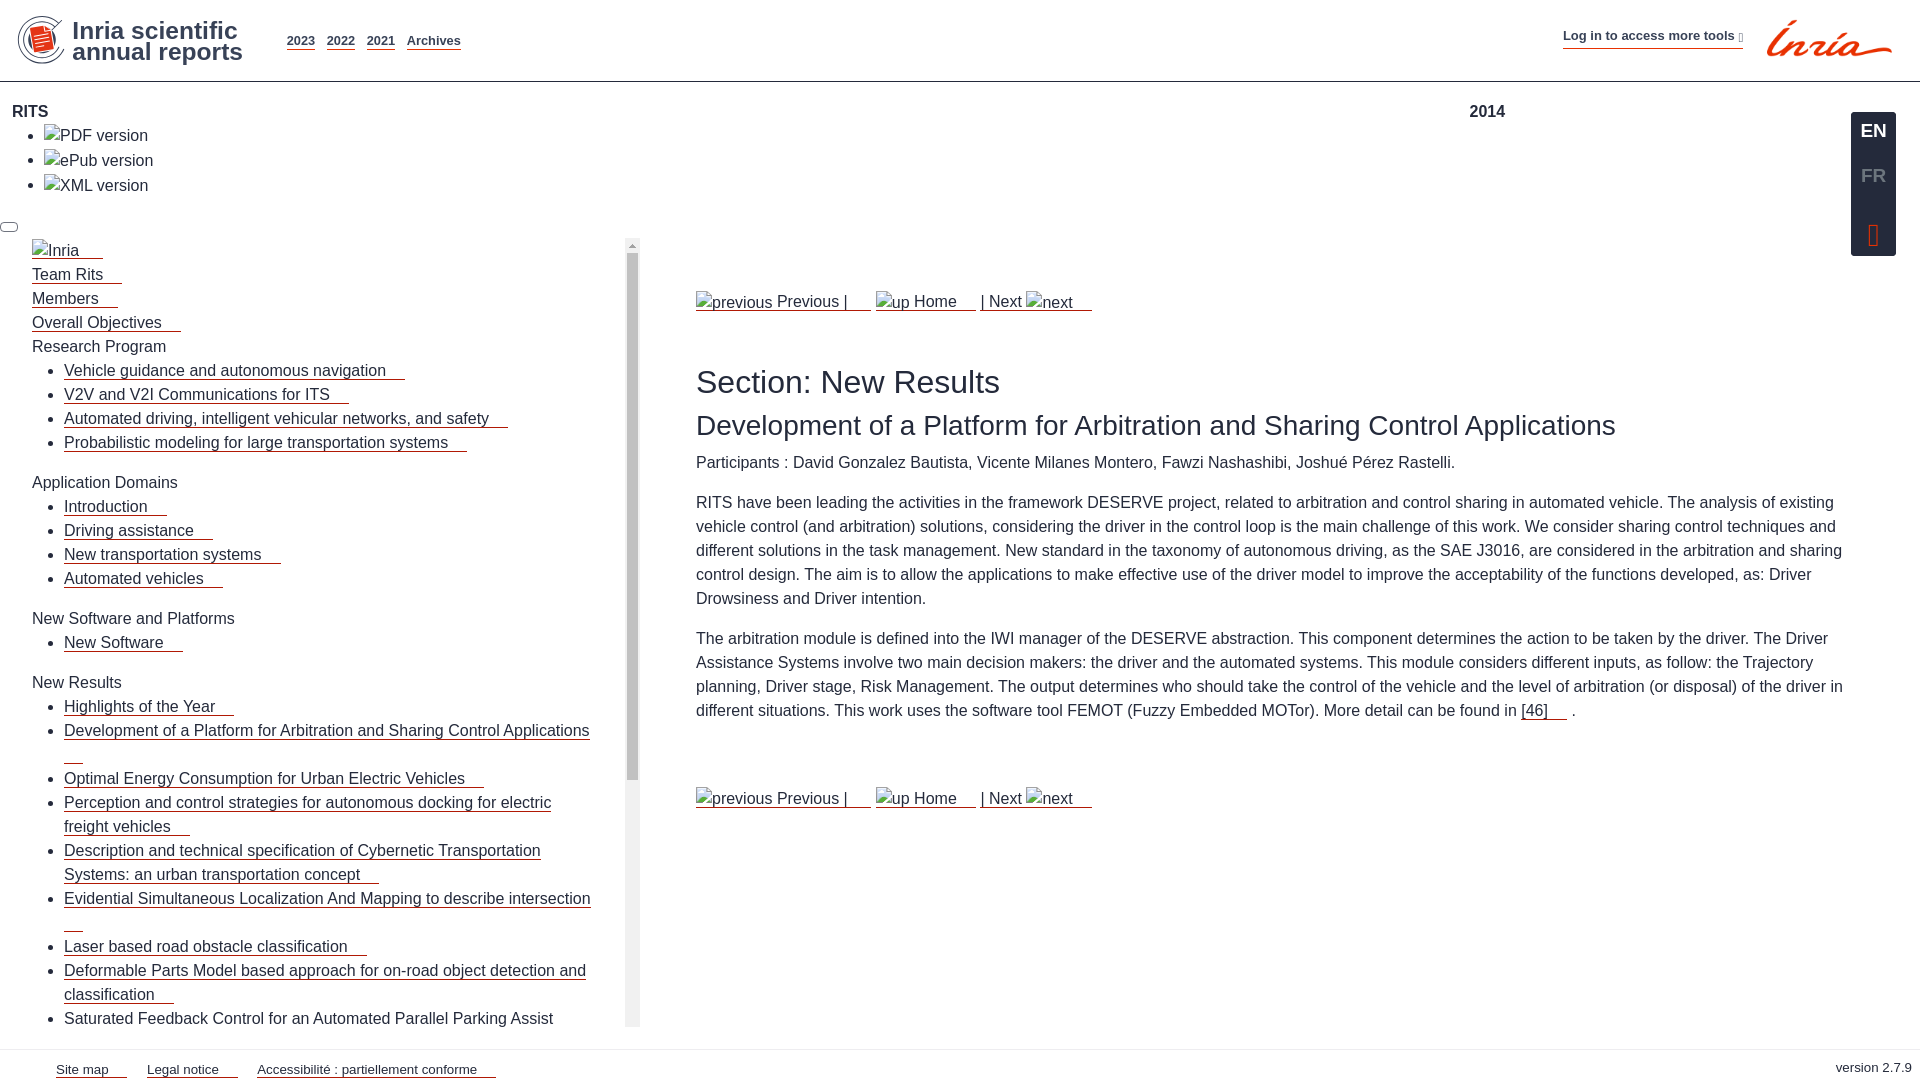  I want to click on Search, so click(1060, 12).